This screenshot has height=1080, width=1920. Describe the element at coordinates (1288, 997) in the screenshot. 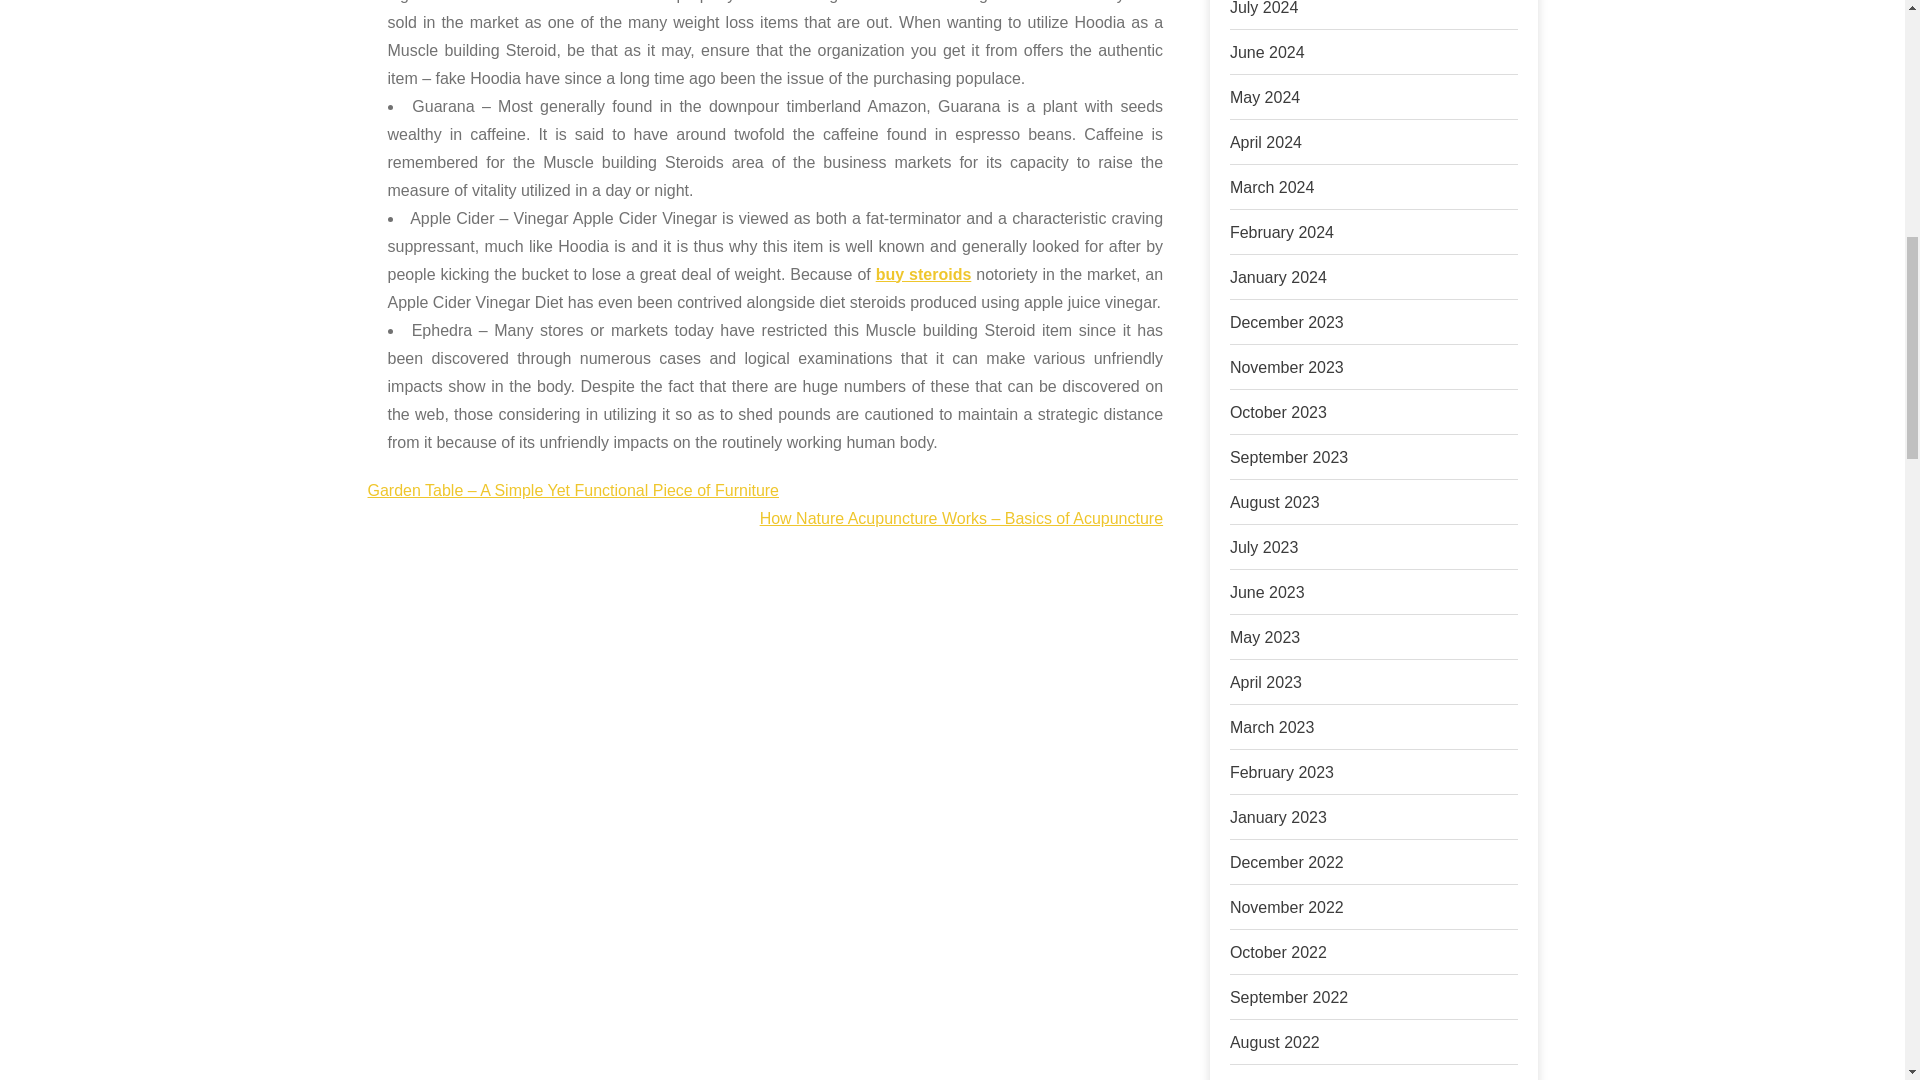

I see `September 2022` at that location.